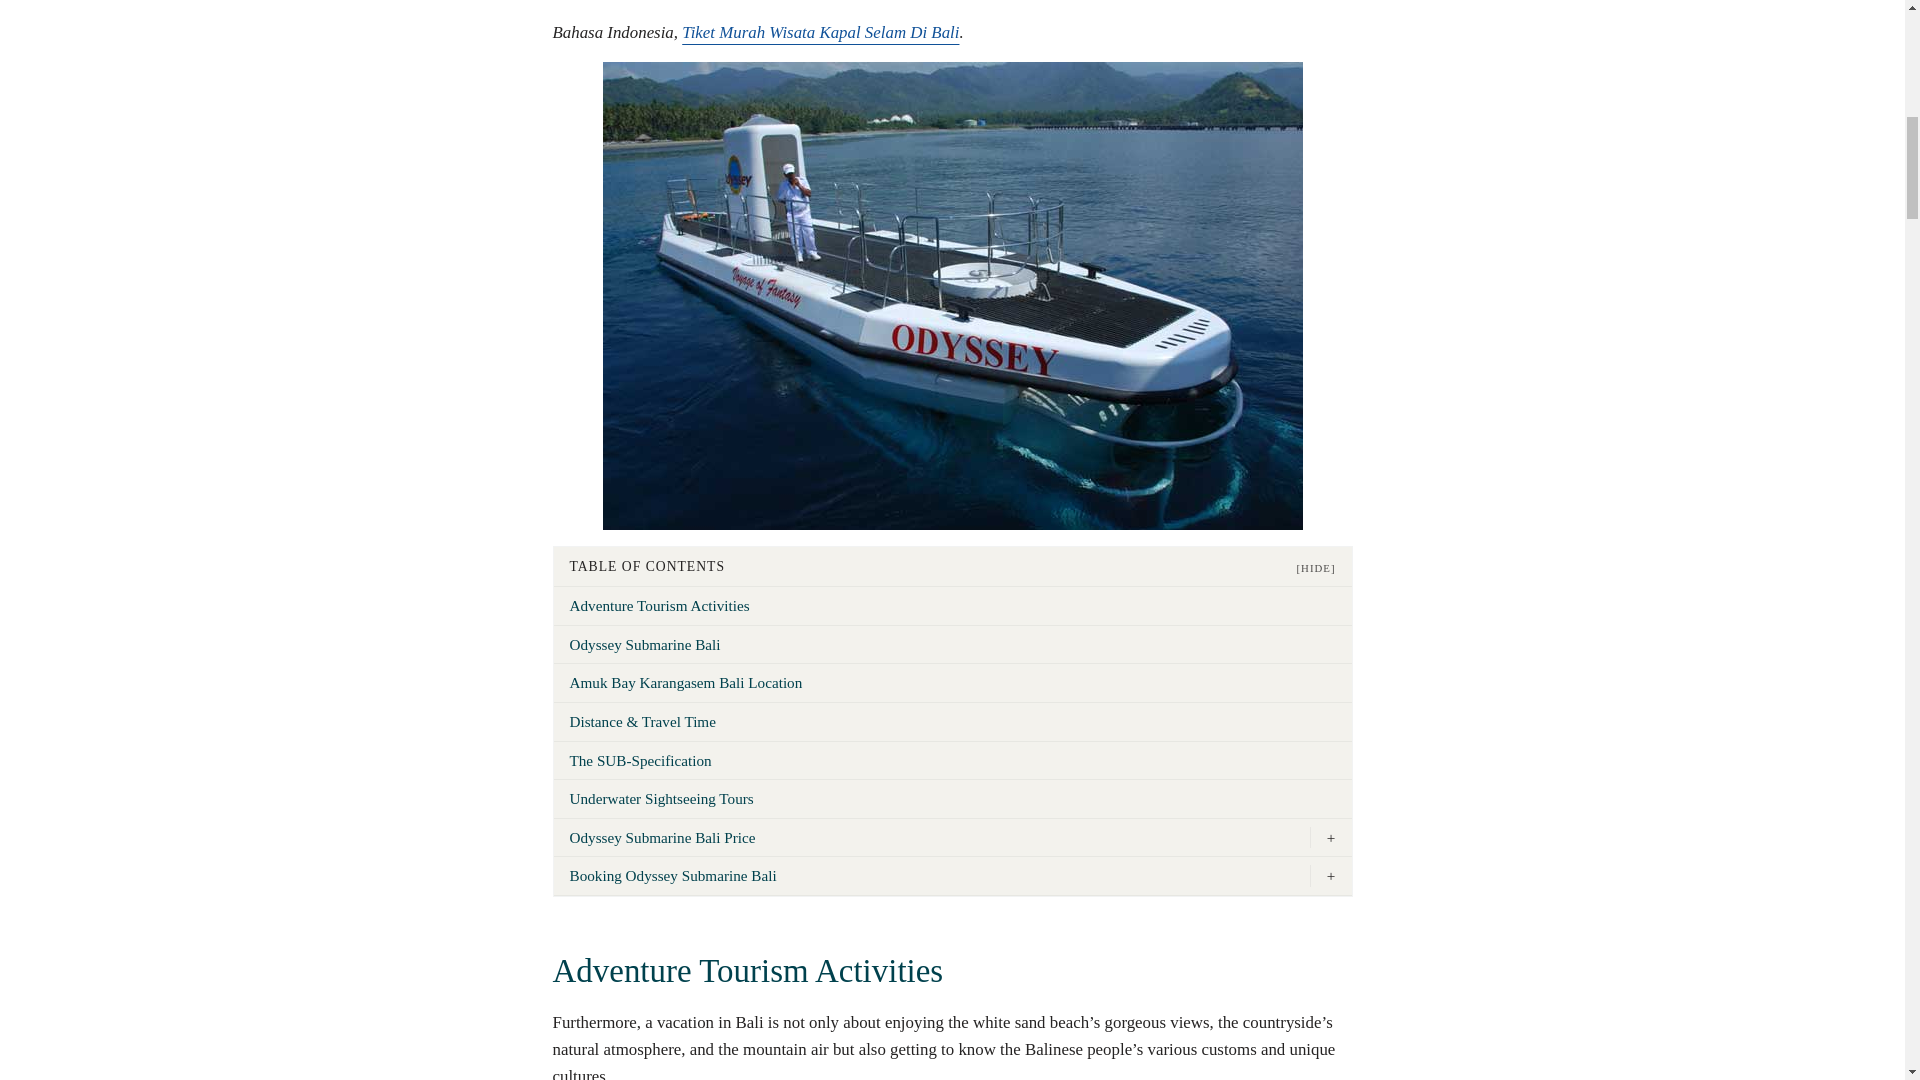 The image size is (1920, 1080). Describe the element at coordinates (952, 606) in the screenshot. I see `Adventure Tourism Activities` at that location.